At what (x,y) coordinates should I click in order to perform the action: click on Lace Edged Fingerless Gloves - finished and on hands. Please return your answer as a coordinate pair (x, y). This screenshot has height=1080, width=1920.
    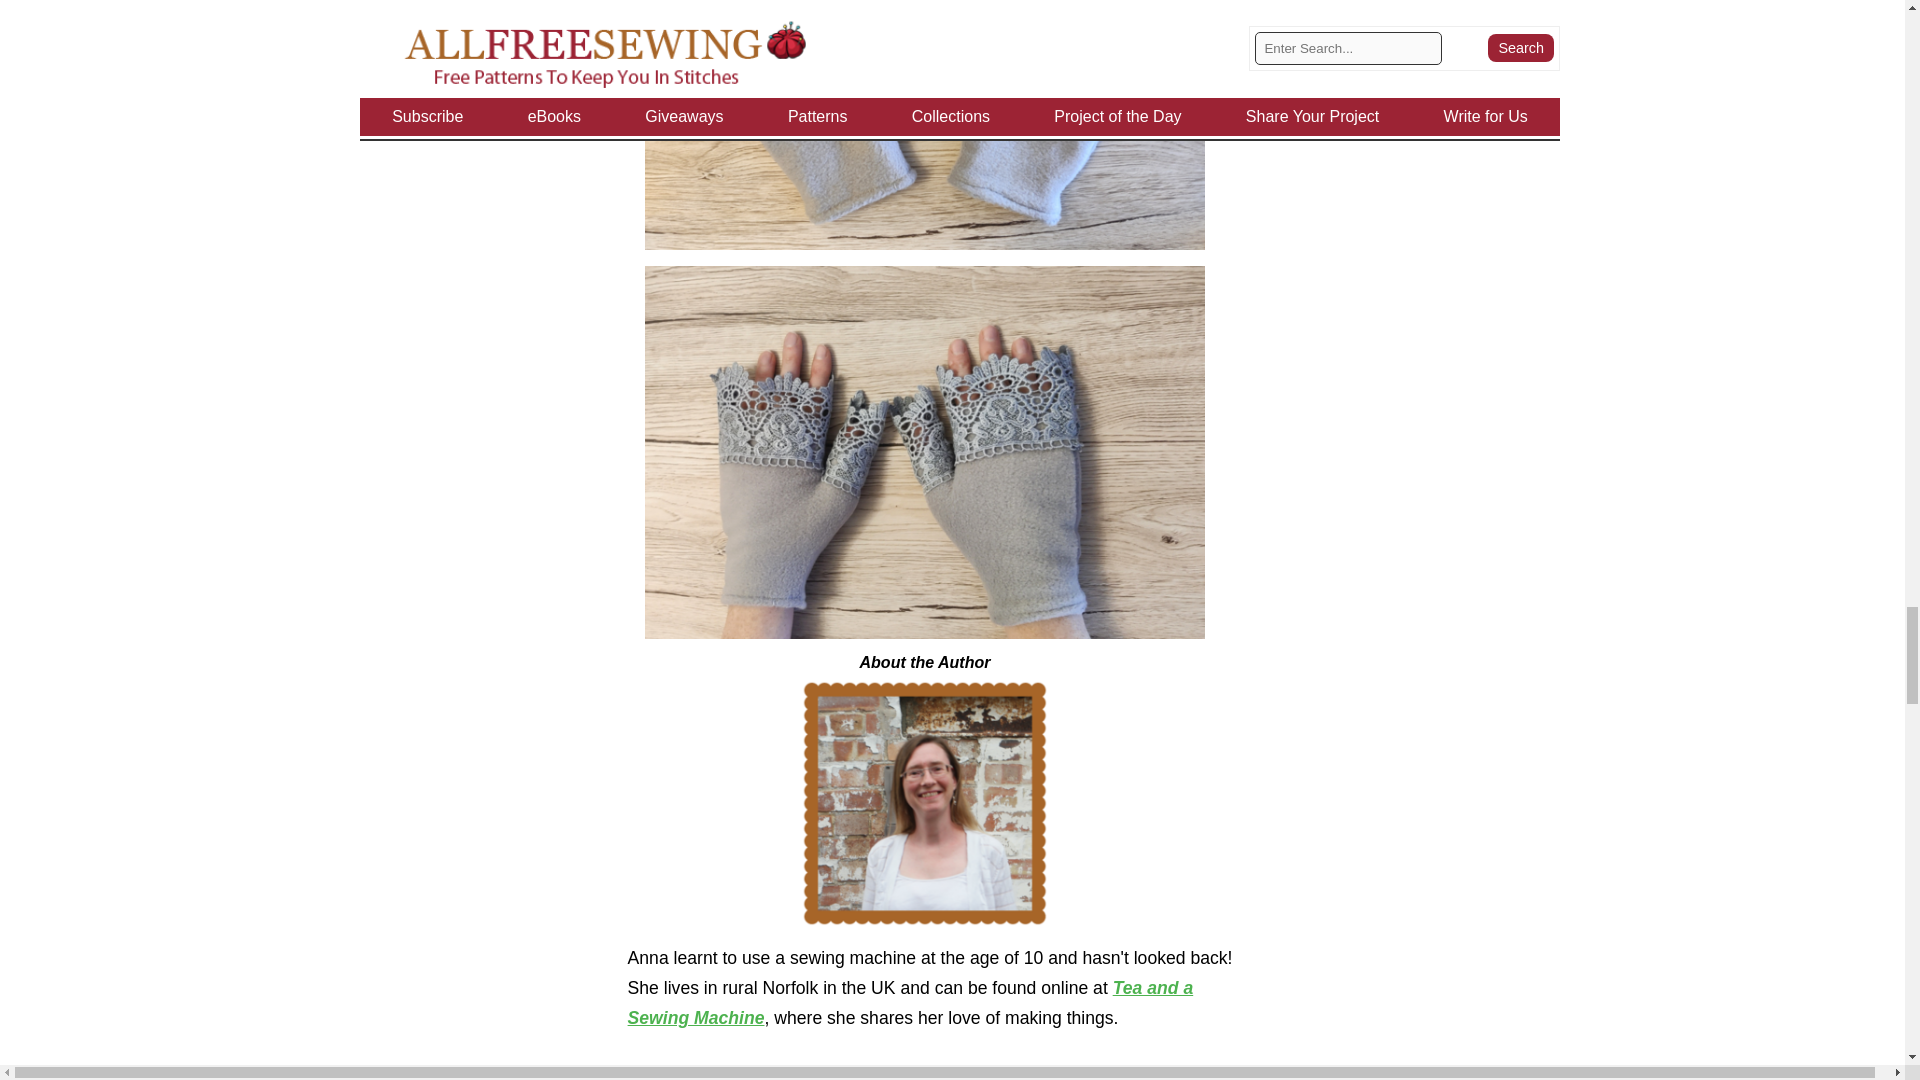
    Looking at the image, I should click on (925, 452).